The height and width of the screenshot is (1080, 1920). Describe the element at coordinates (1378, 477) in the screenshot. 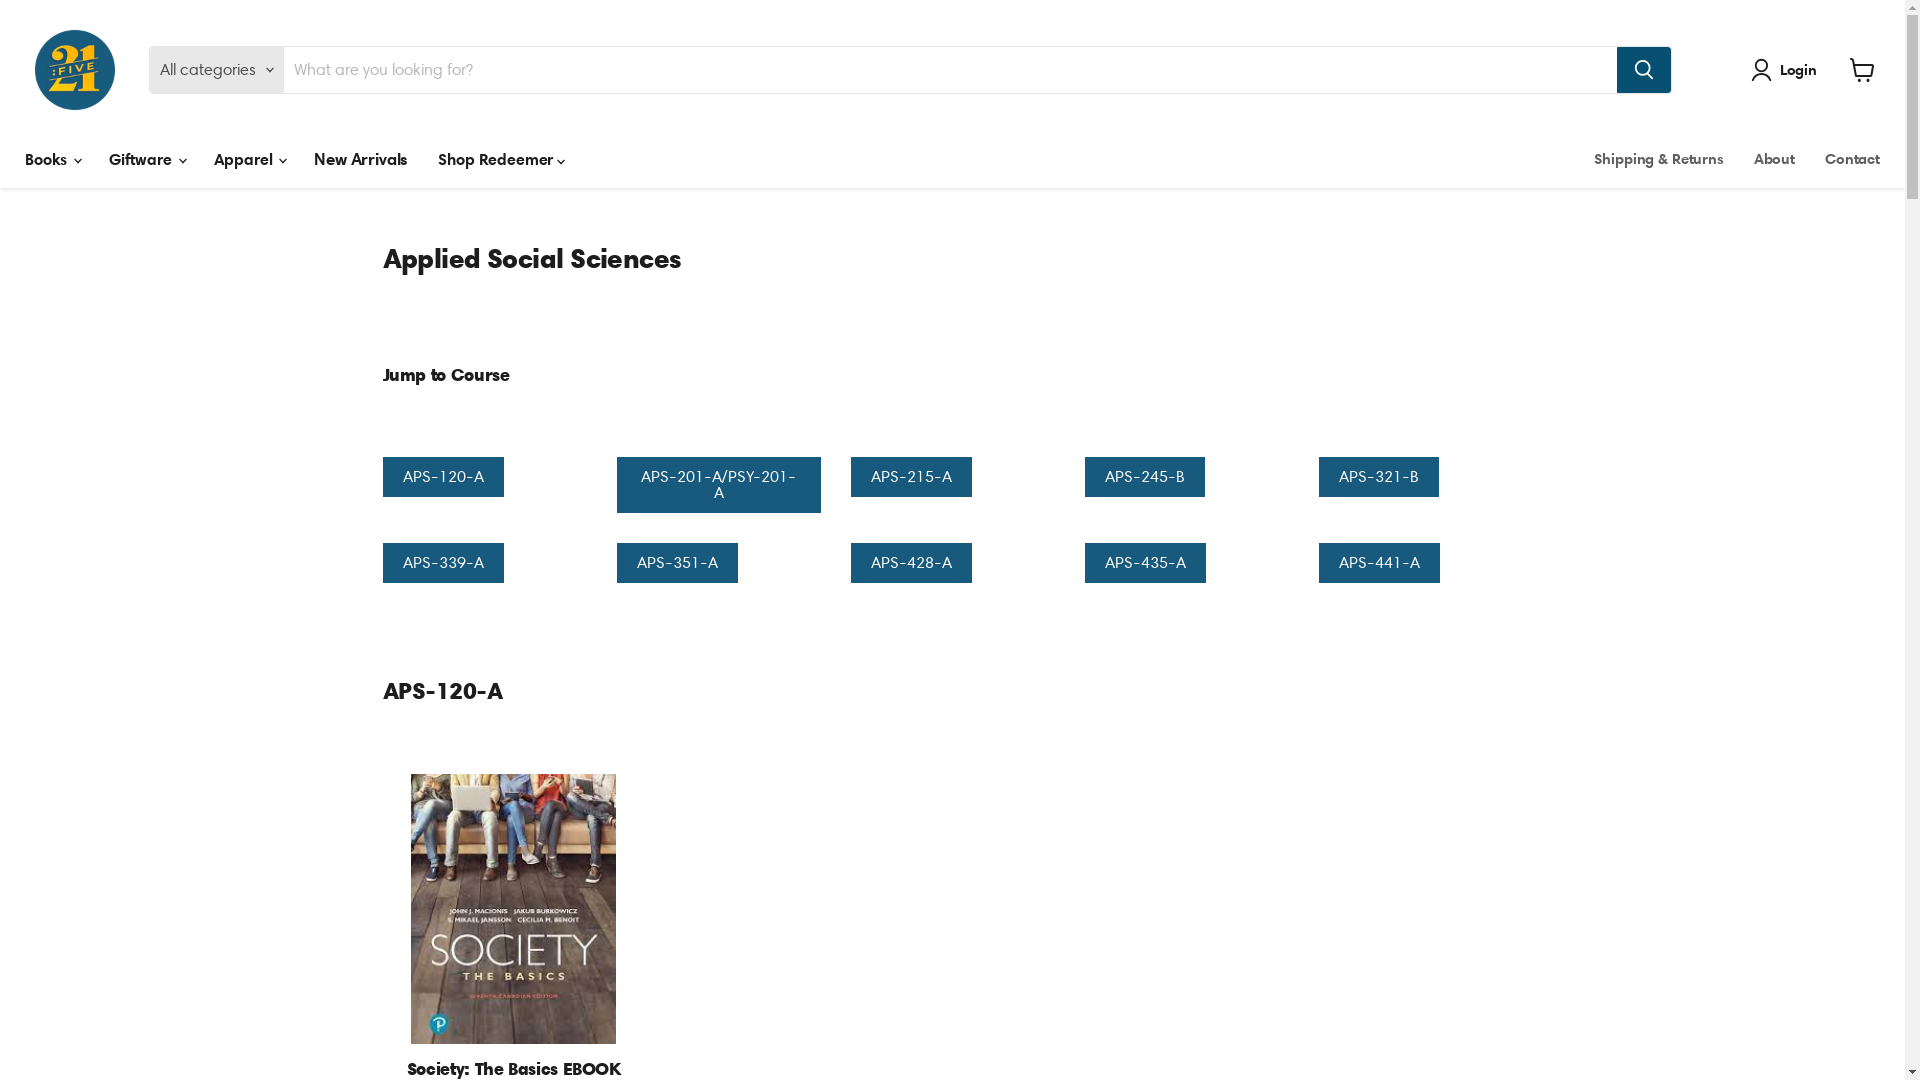

I see `APS-321-B` at that location.